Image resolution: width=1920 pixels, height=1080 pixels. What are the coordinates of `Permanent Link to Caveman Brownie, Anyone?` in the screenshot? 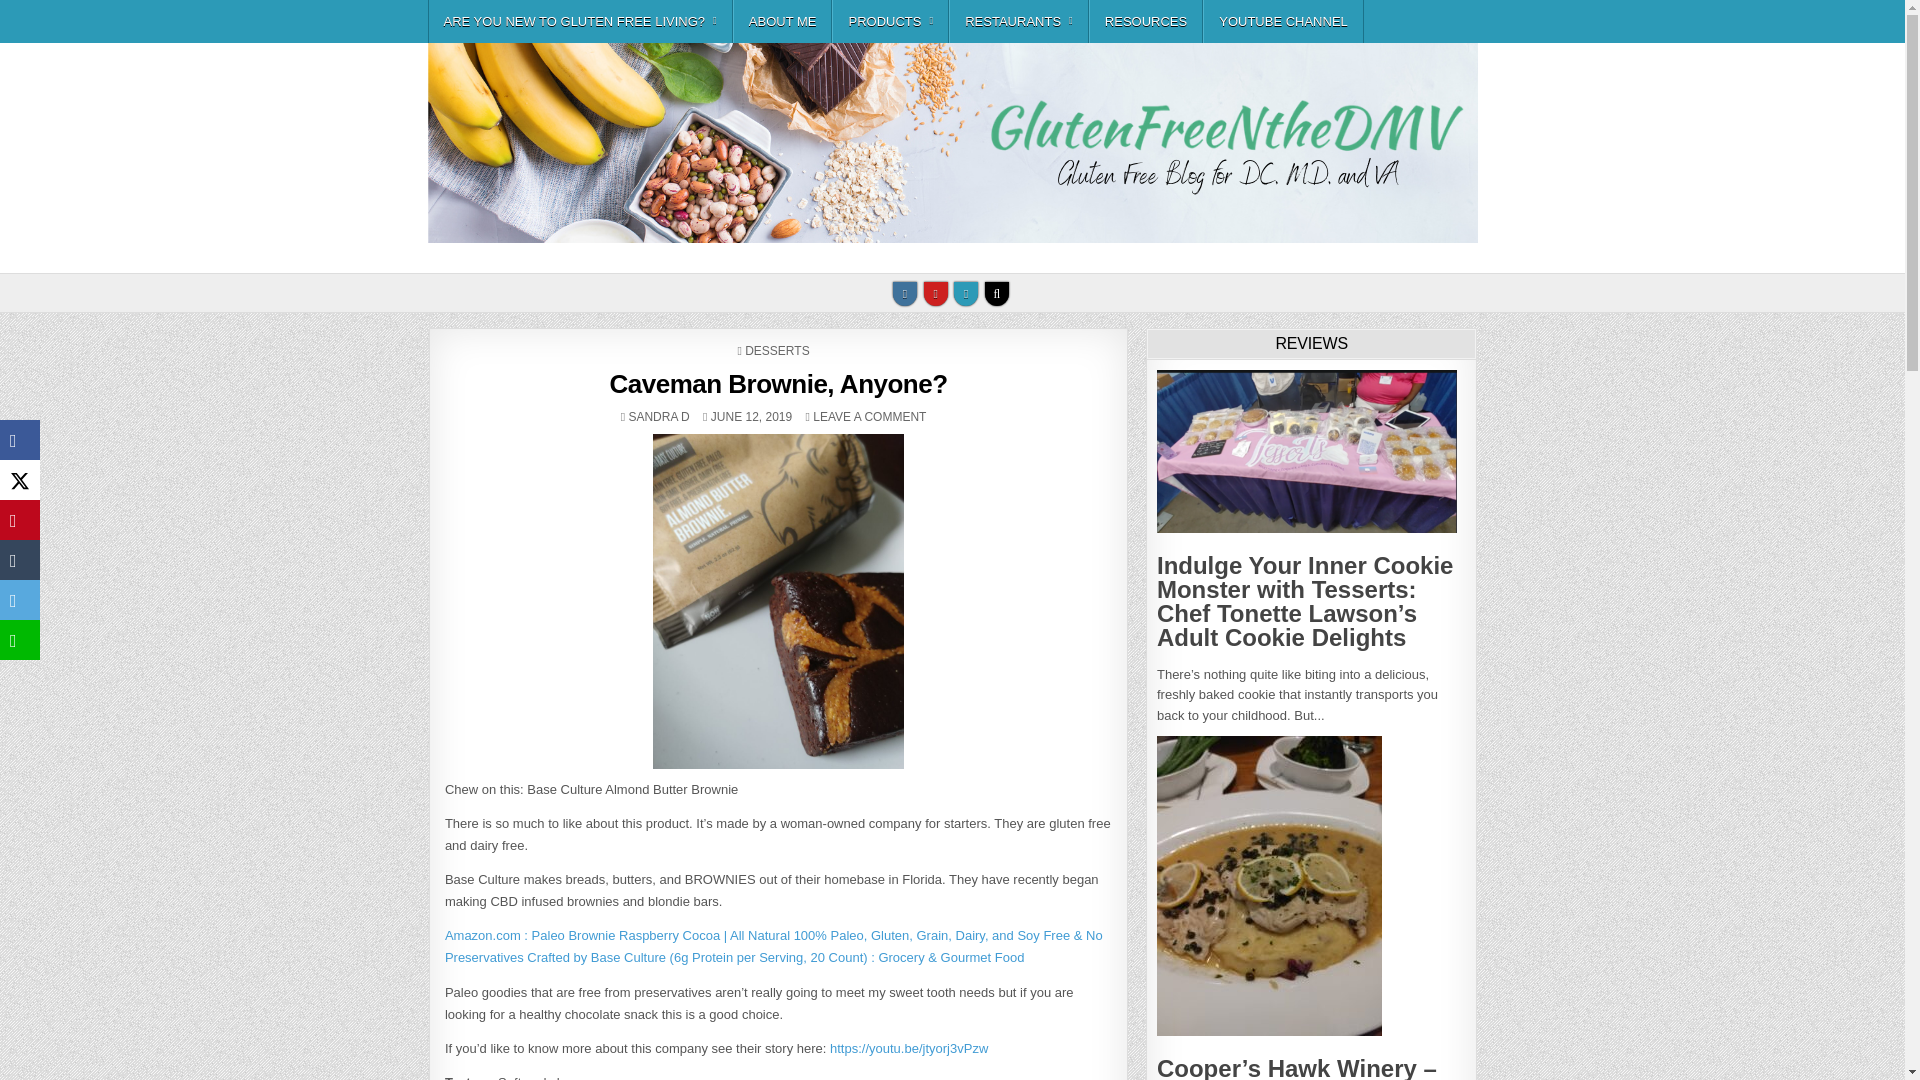 It's located at (777, 384).